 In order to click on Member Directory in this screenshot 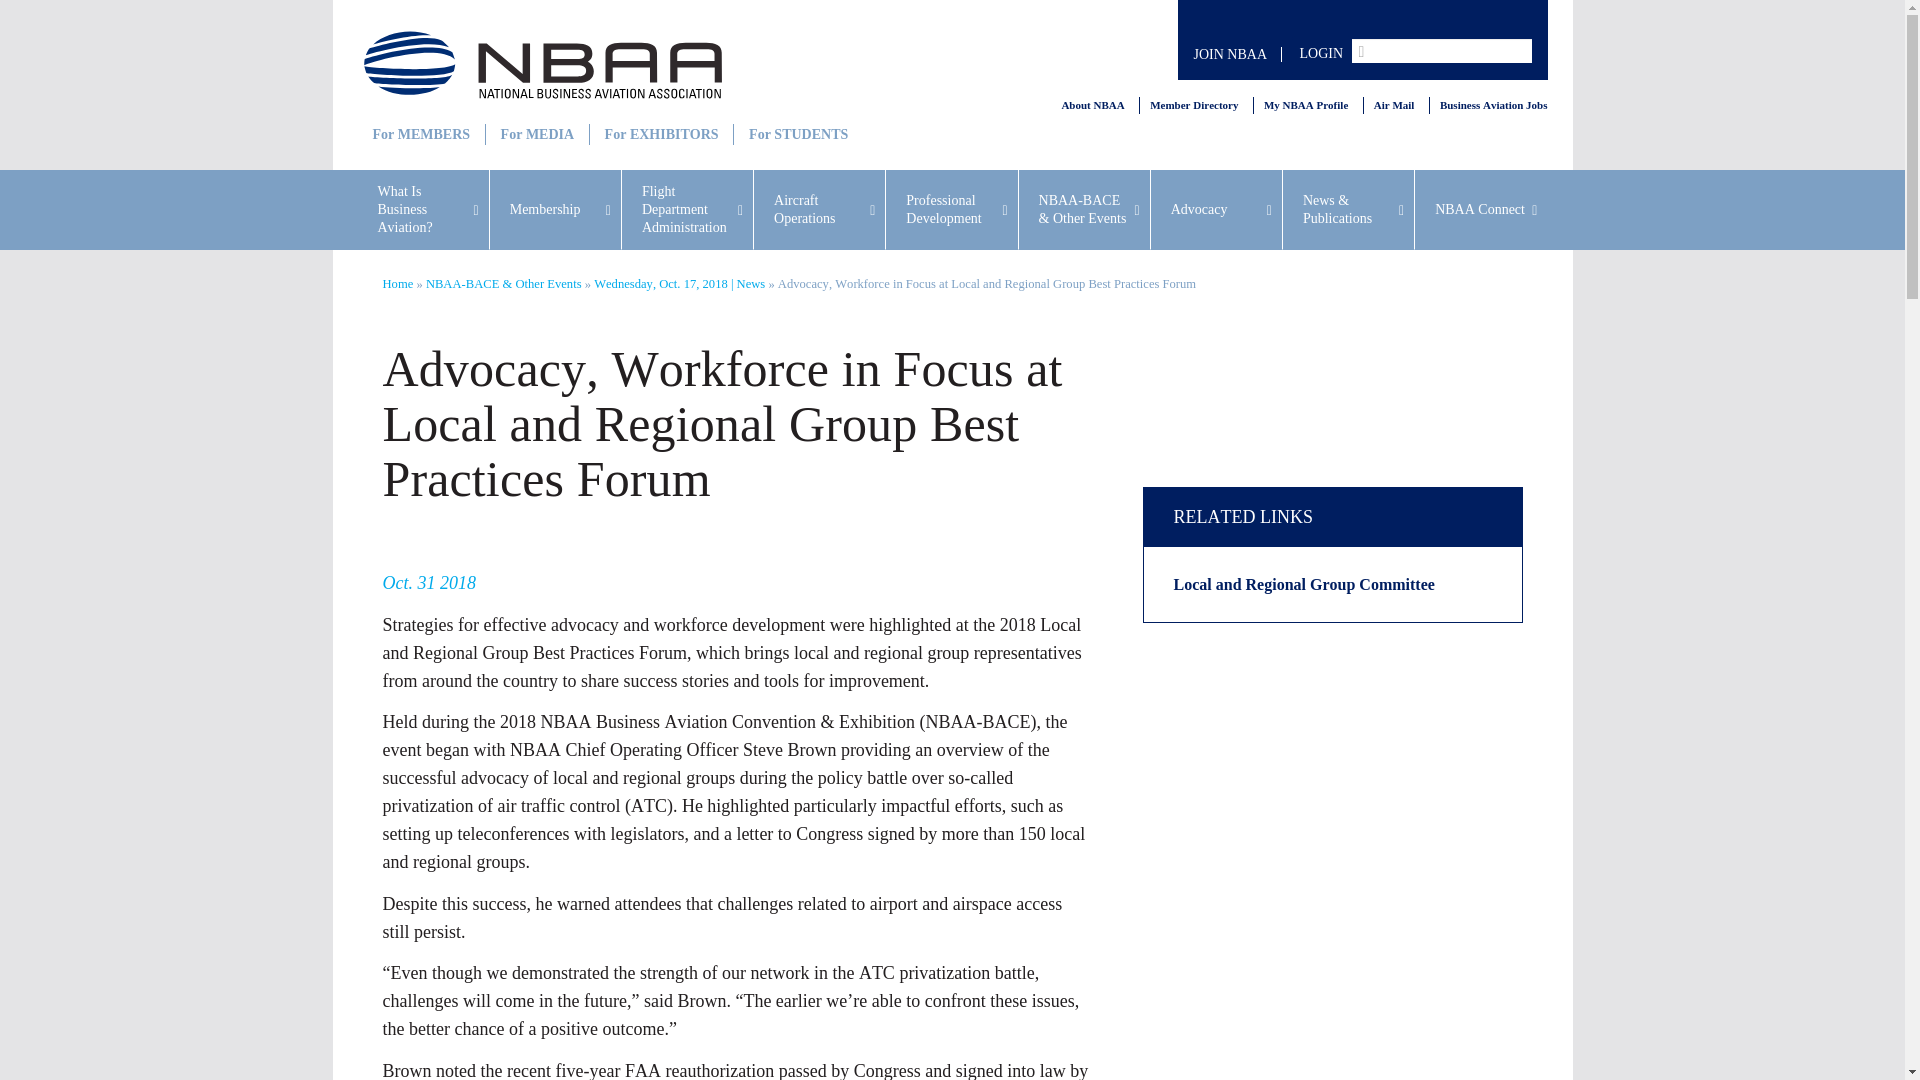, I will do `click(1194, 106)`.